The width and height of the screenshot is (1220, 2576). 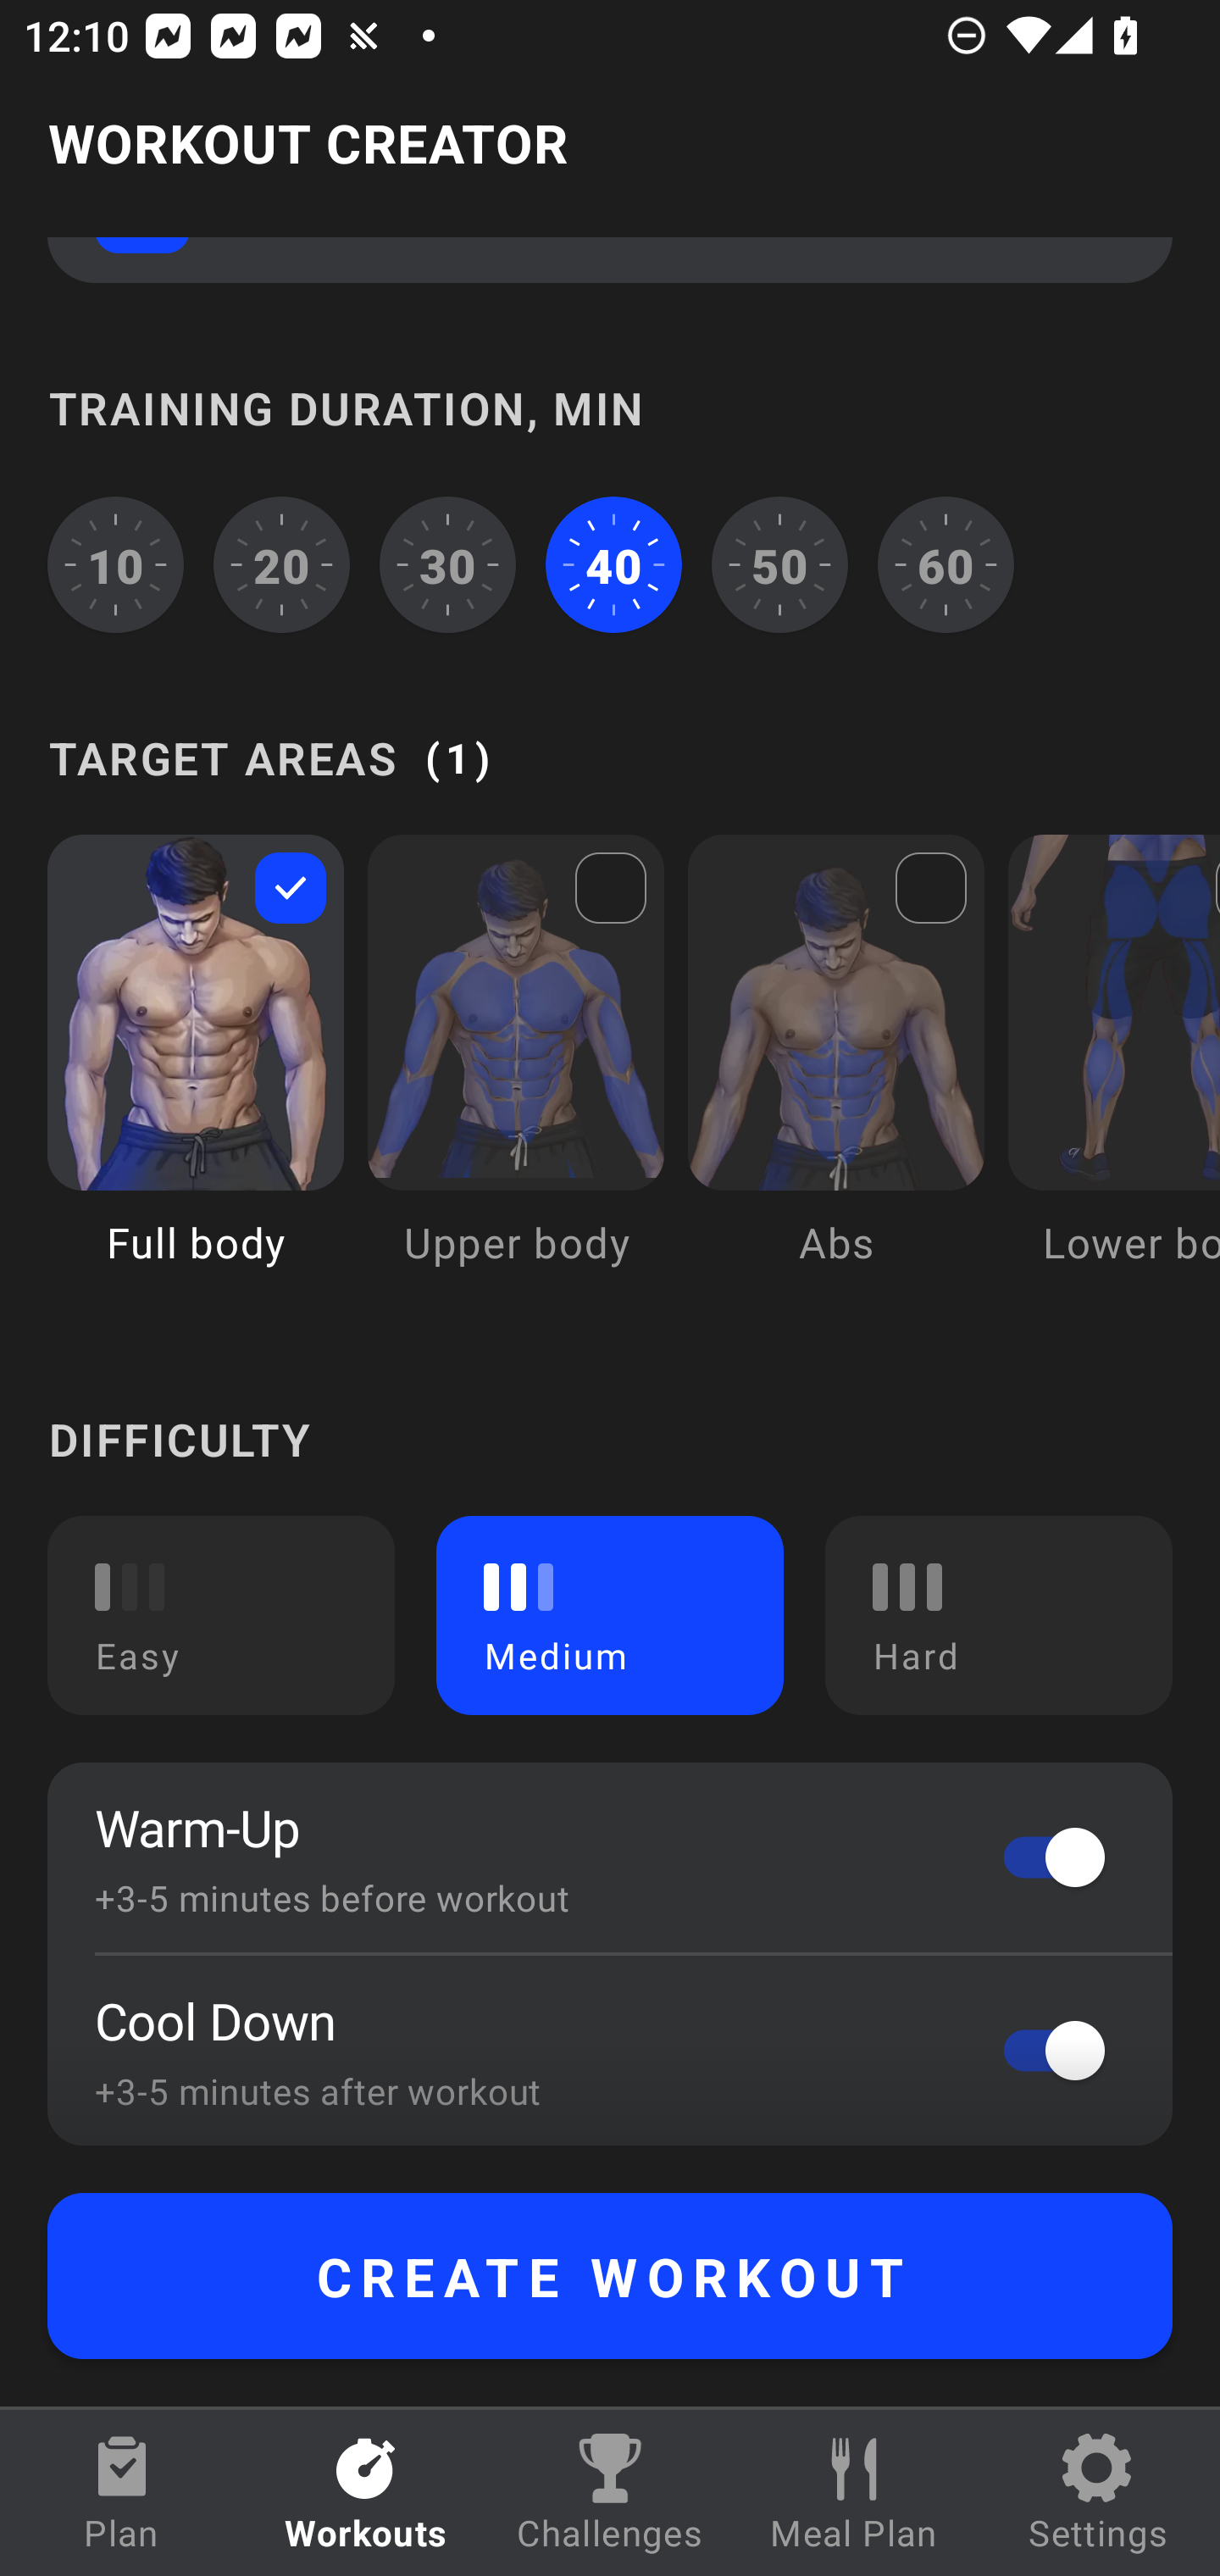 I want to click on 40, so click(x=613, y=564).